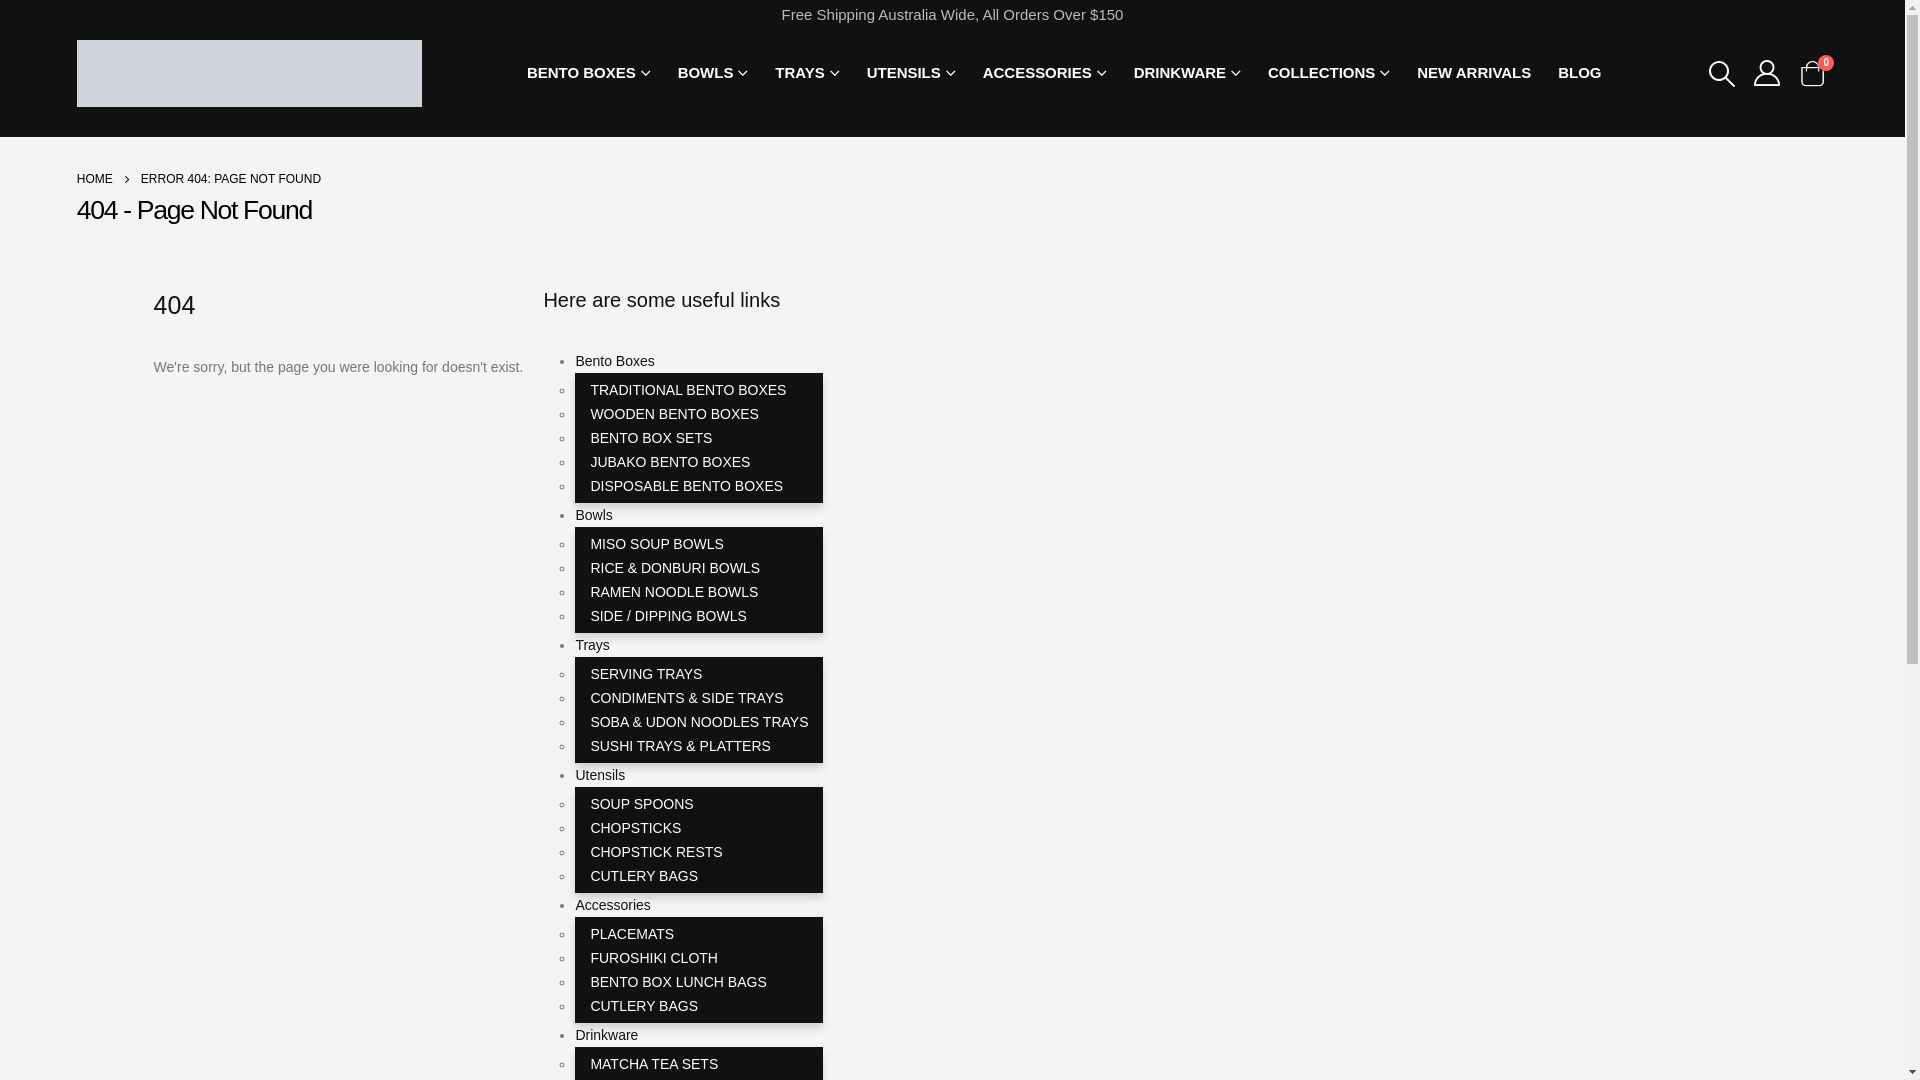 The height and width of the screenshot is (1080, 1920). I want to click on SOBA & UDON NOODLES TRAYS, so click(699, 722).